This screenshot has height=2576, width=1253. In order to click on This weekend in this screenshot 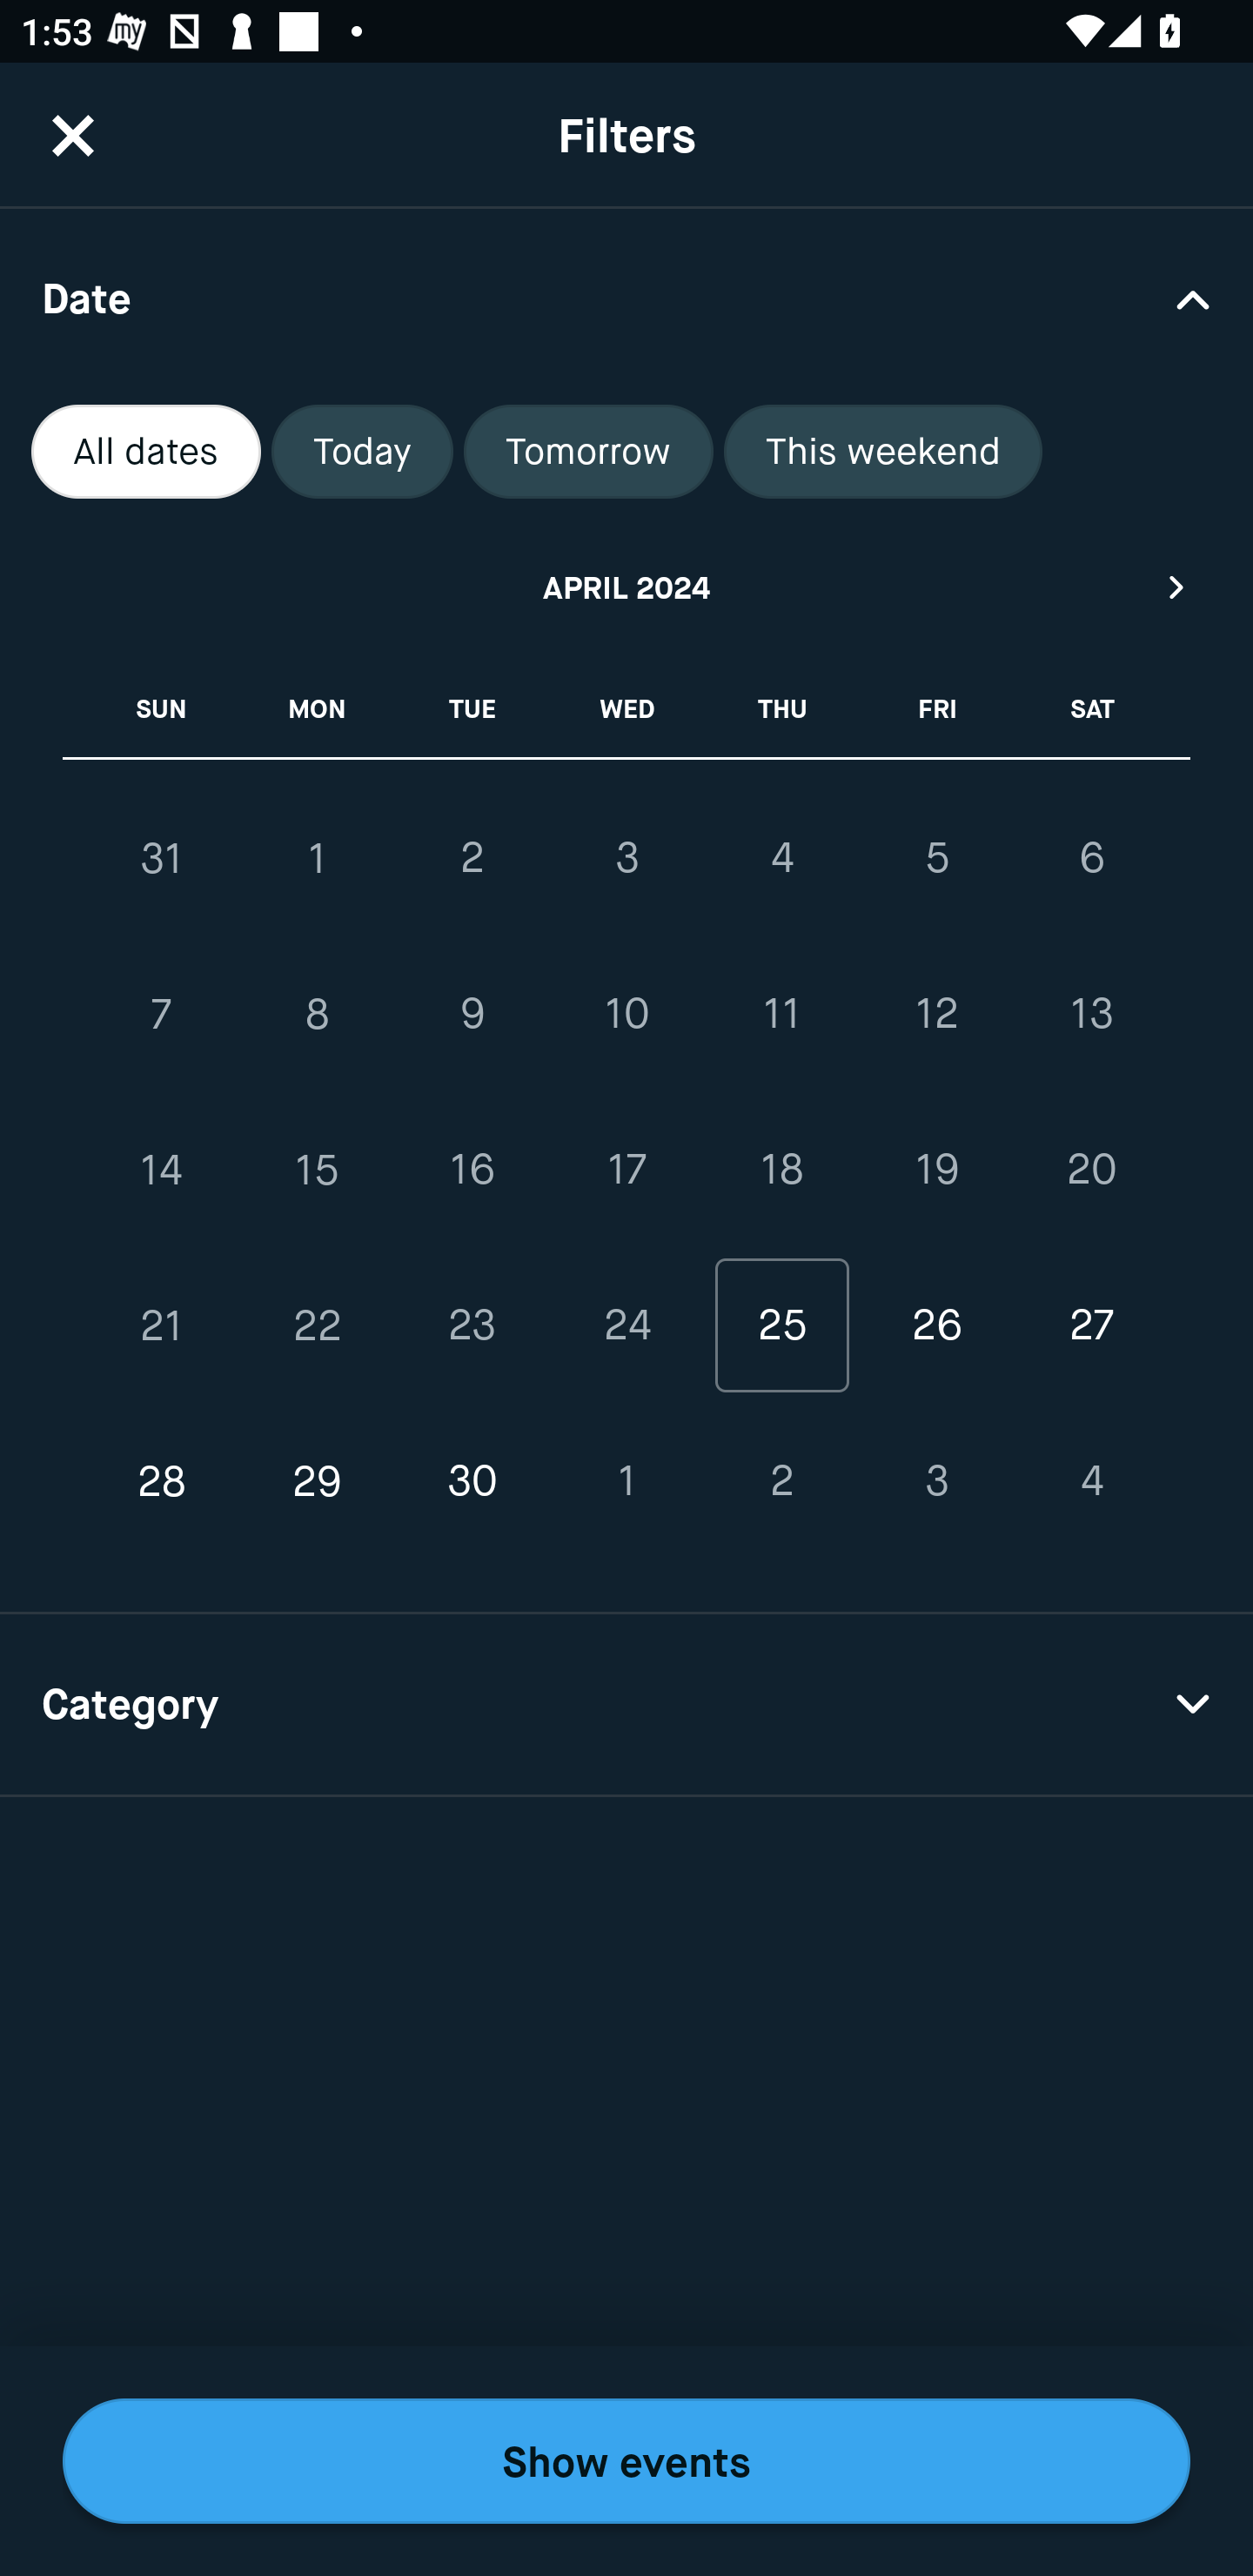, I will do `click(883, 452)`.